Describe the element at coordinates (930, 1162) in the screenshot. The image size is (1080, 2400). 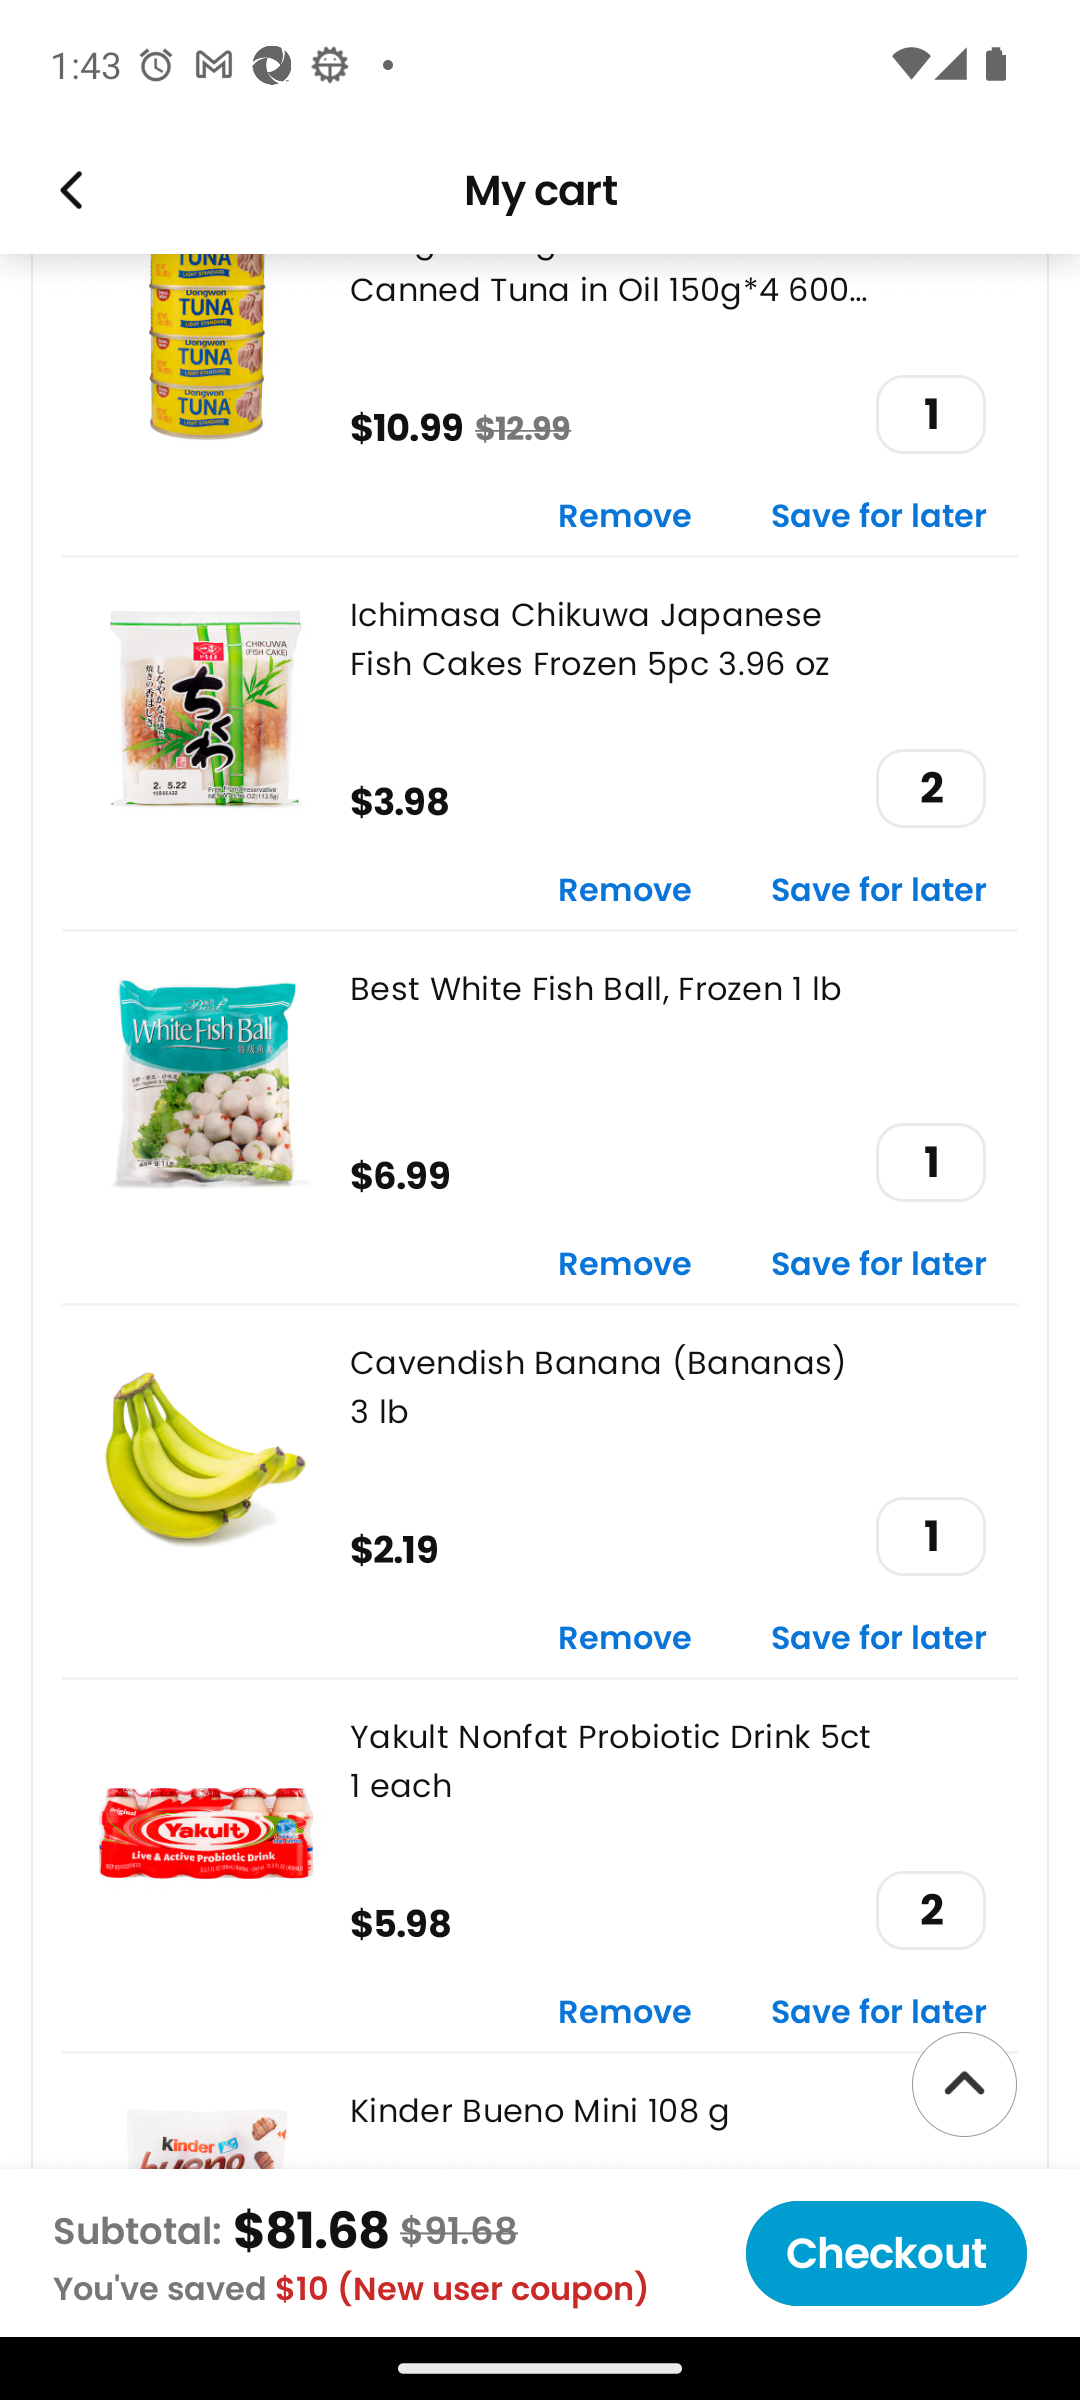
I see `1` at that location.